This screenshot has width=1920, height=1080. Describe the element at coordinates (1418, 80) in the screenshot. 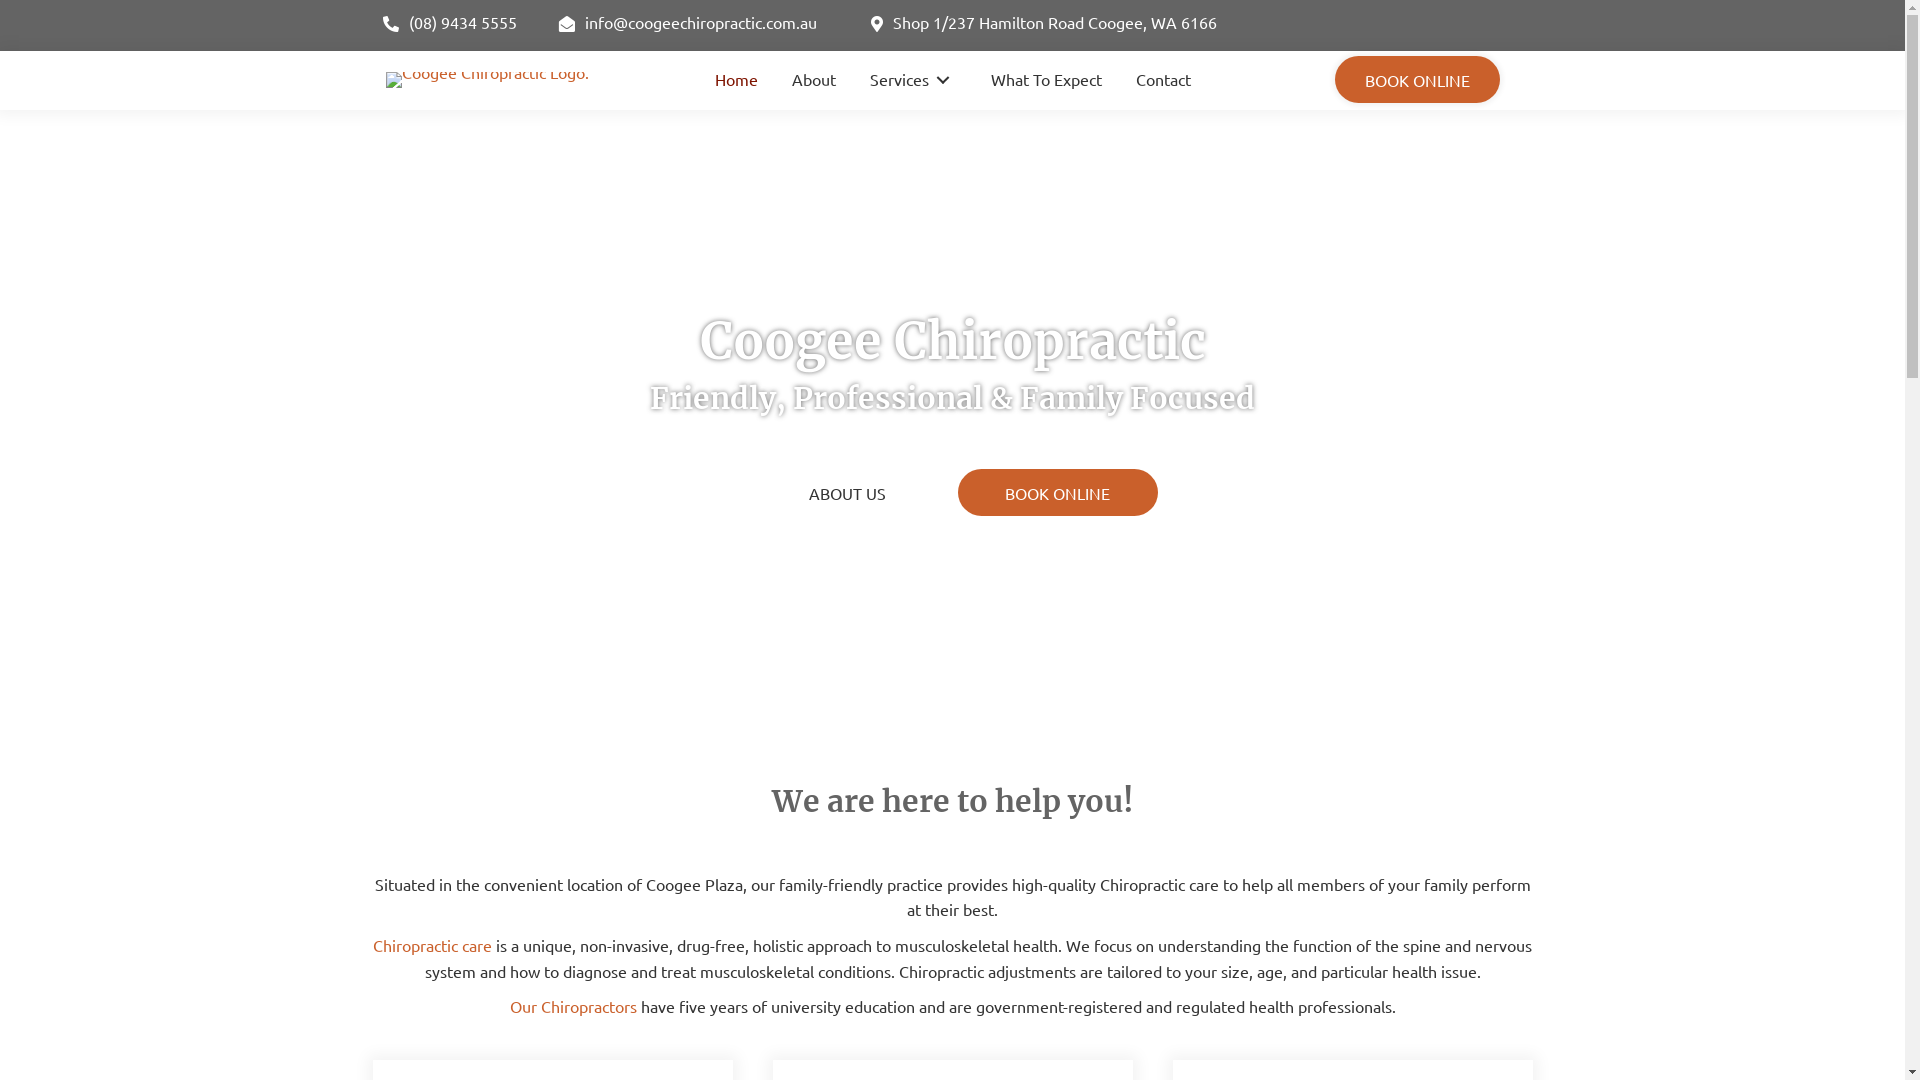

I see `BOOK ONLINE` at that location.